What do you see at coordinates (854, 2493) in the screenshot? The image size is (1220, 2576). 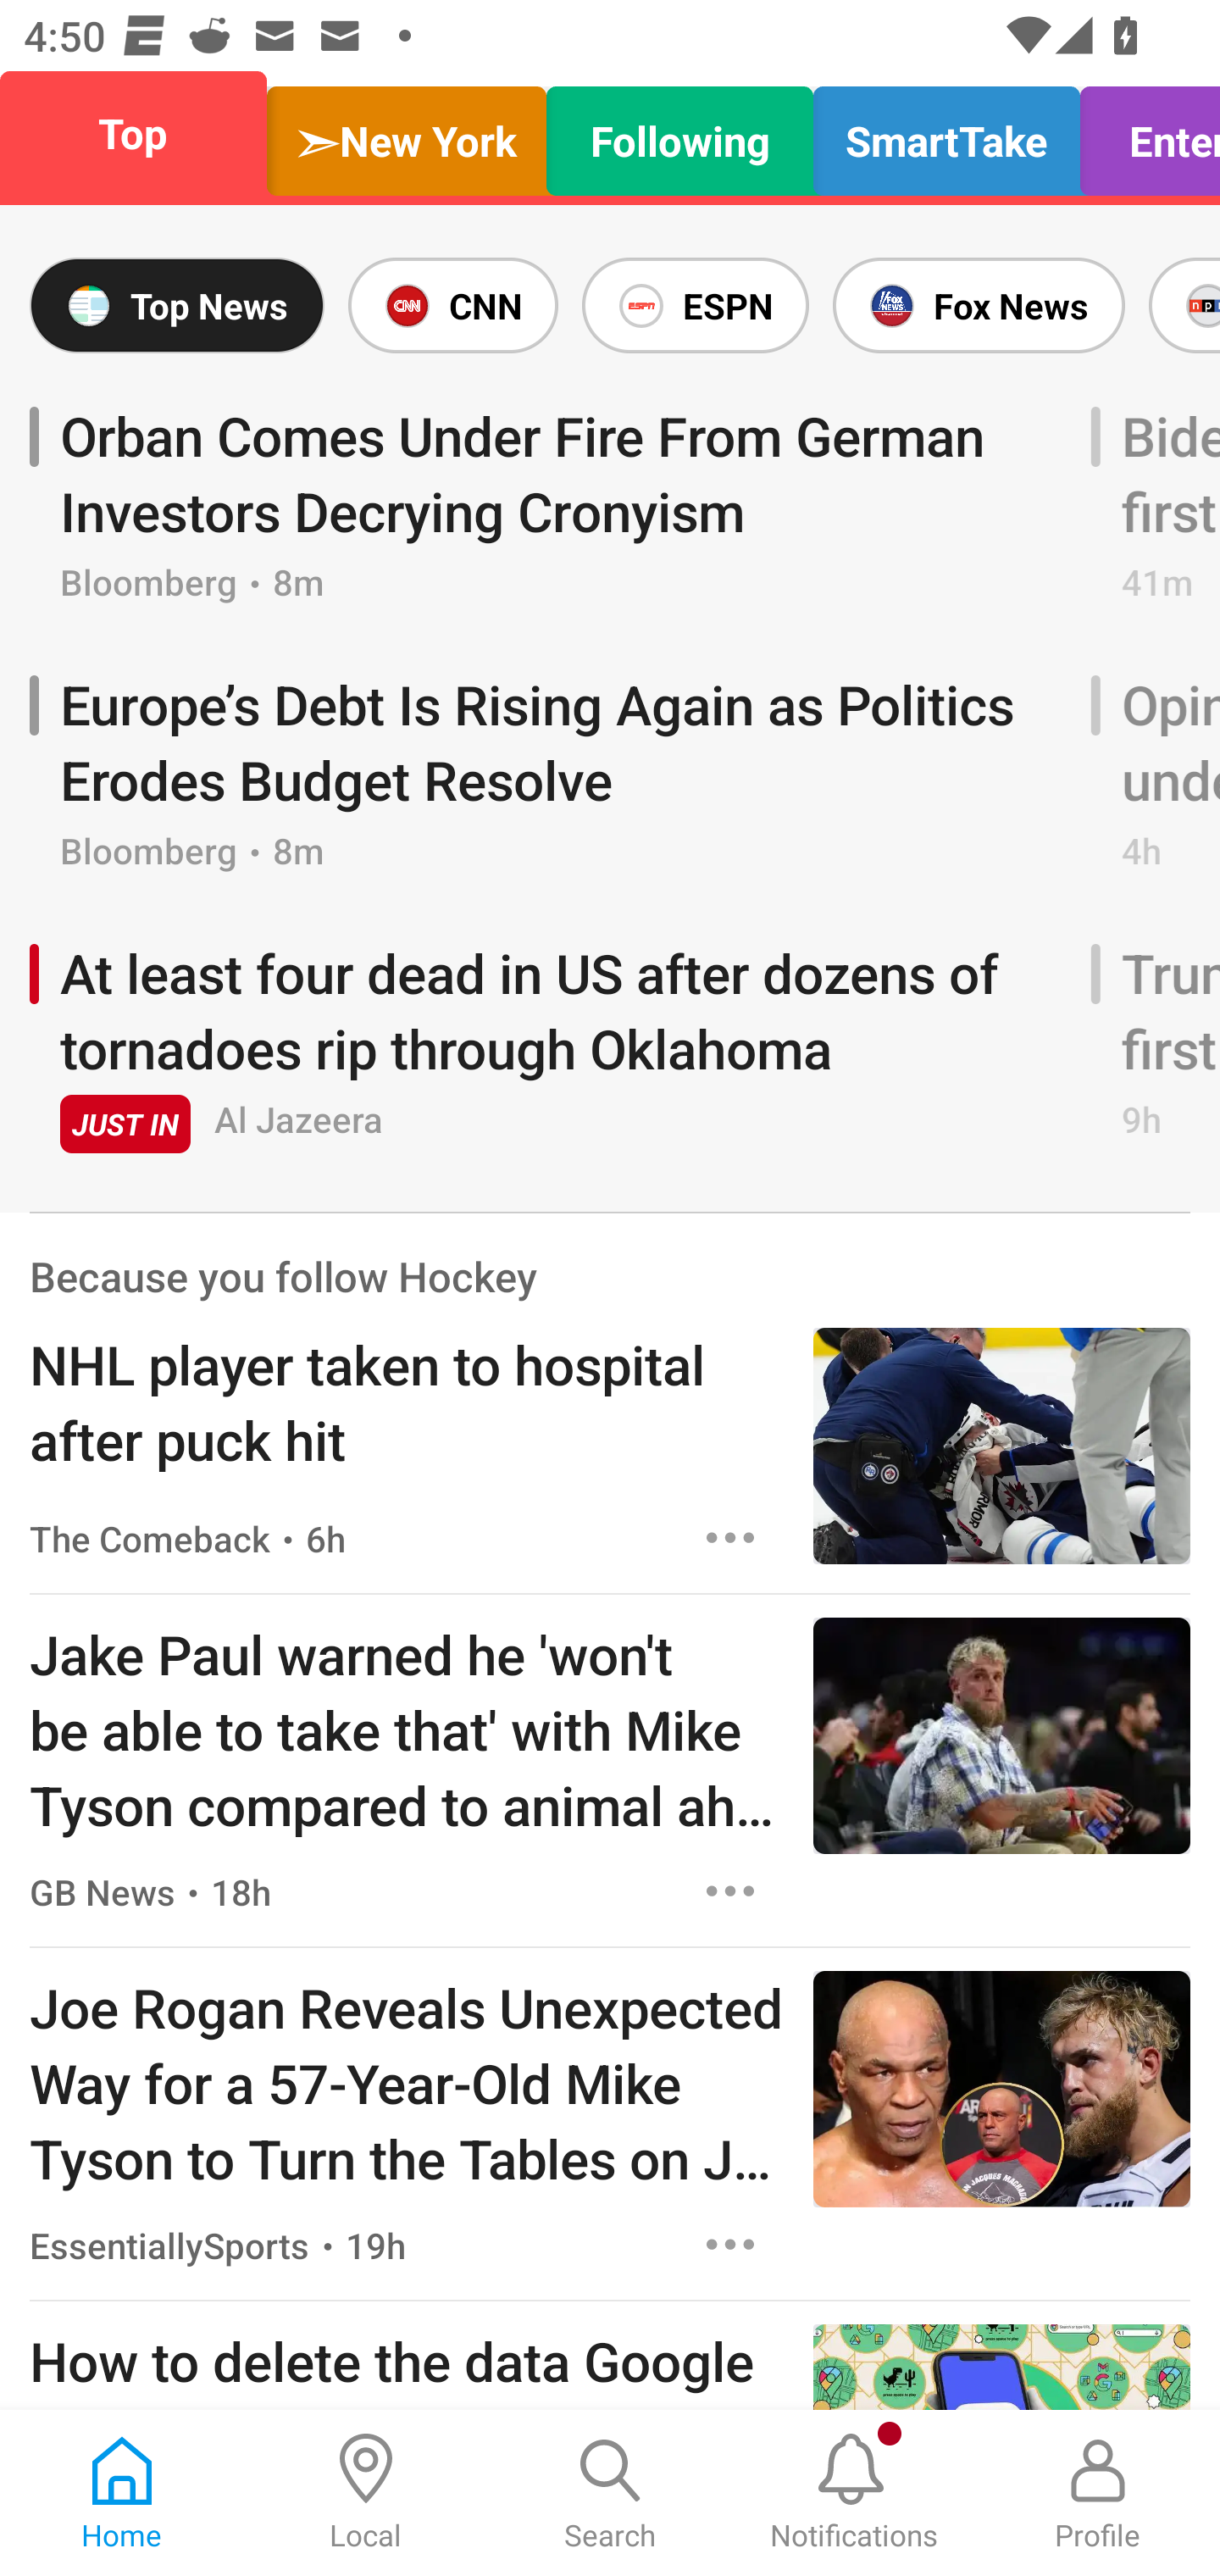 I see `Notifications, New notification Notifications` at bounding box center [854, 2493].